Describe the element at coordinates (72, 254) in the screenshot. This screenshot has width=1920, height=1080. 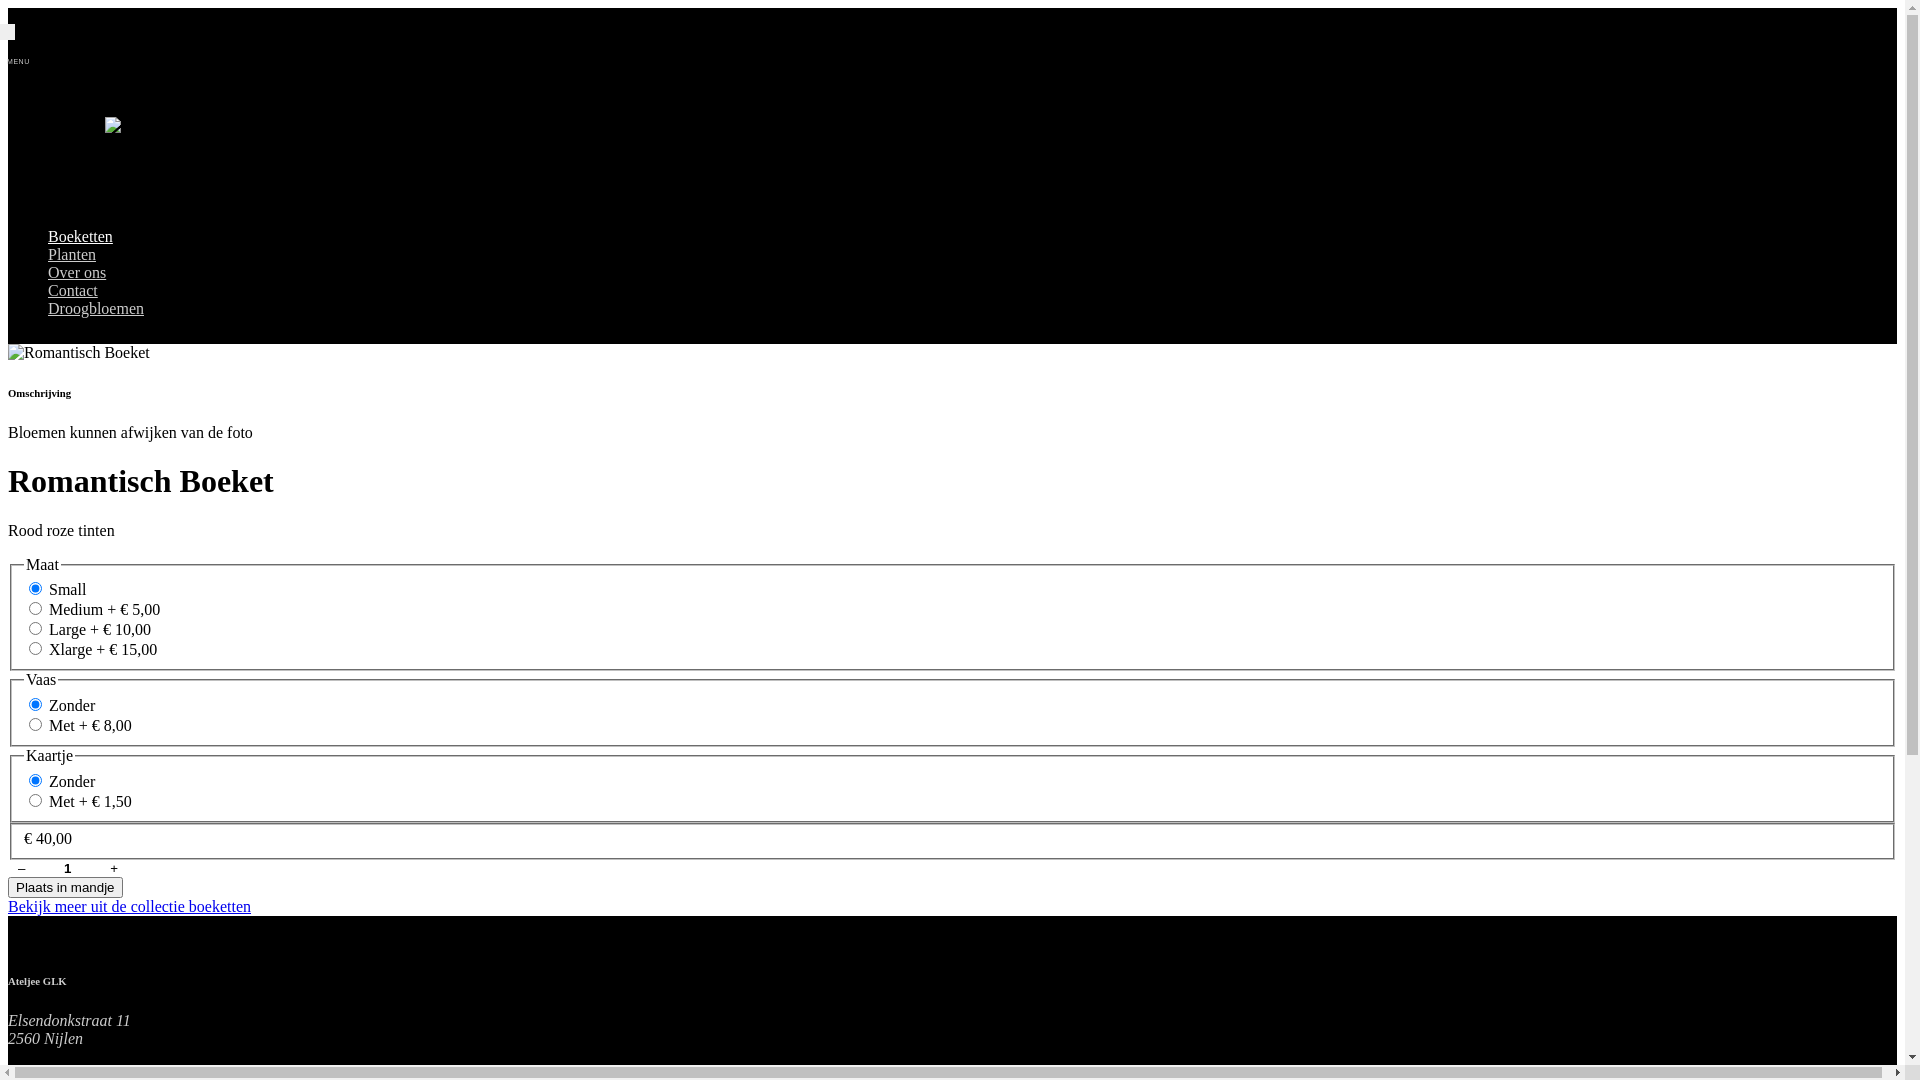
I see `Planten` at that location.